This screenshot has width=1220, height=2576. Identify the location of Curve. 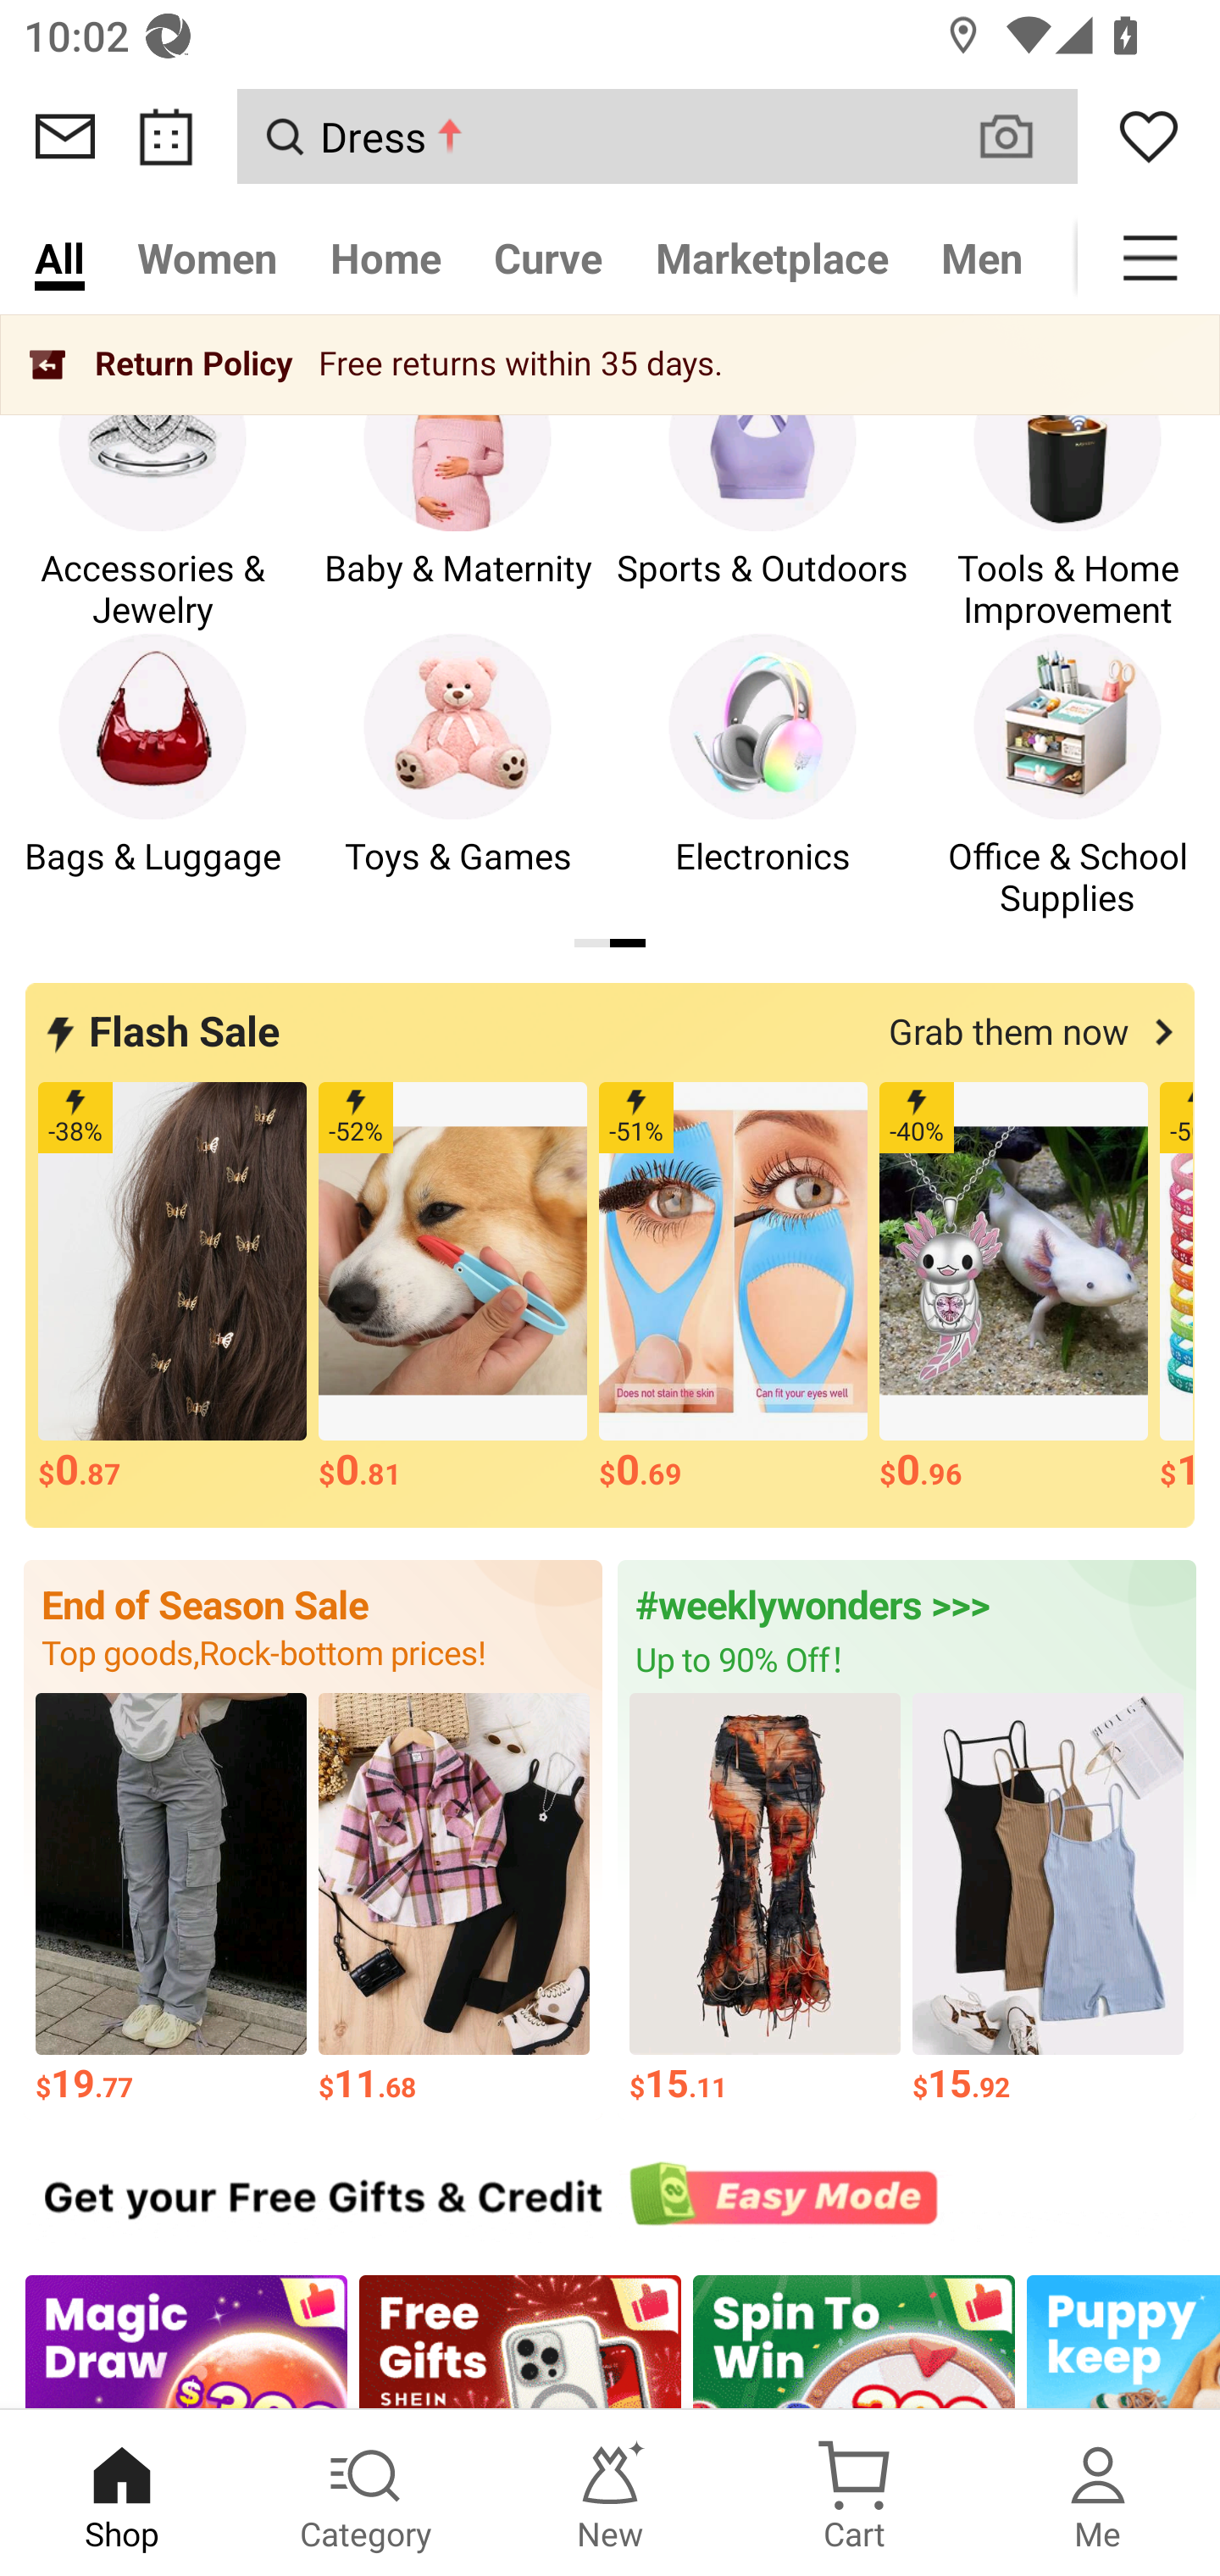
(548, 258).